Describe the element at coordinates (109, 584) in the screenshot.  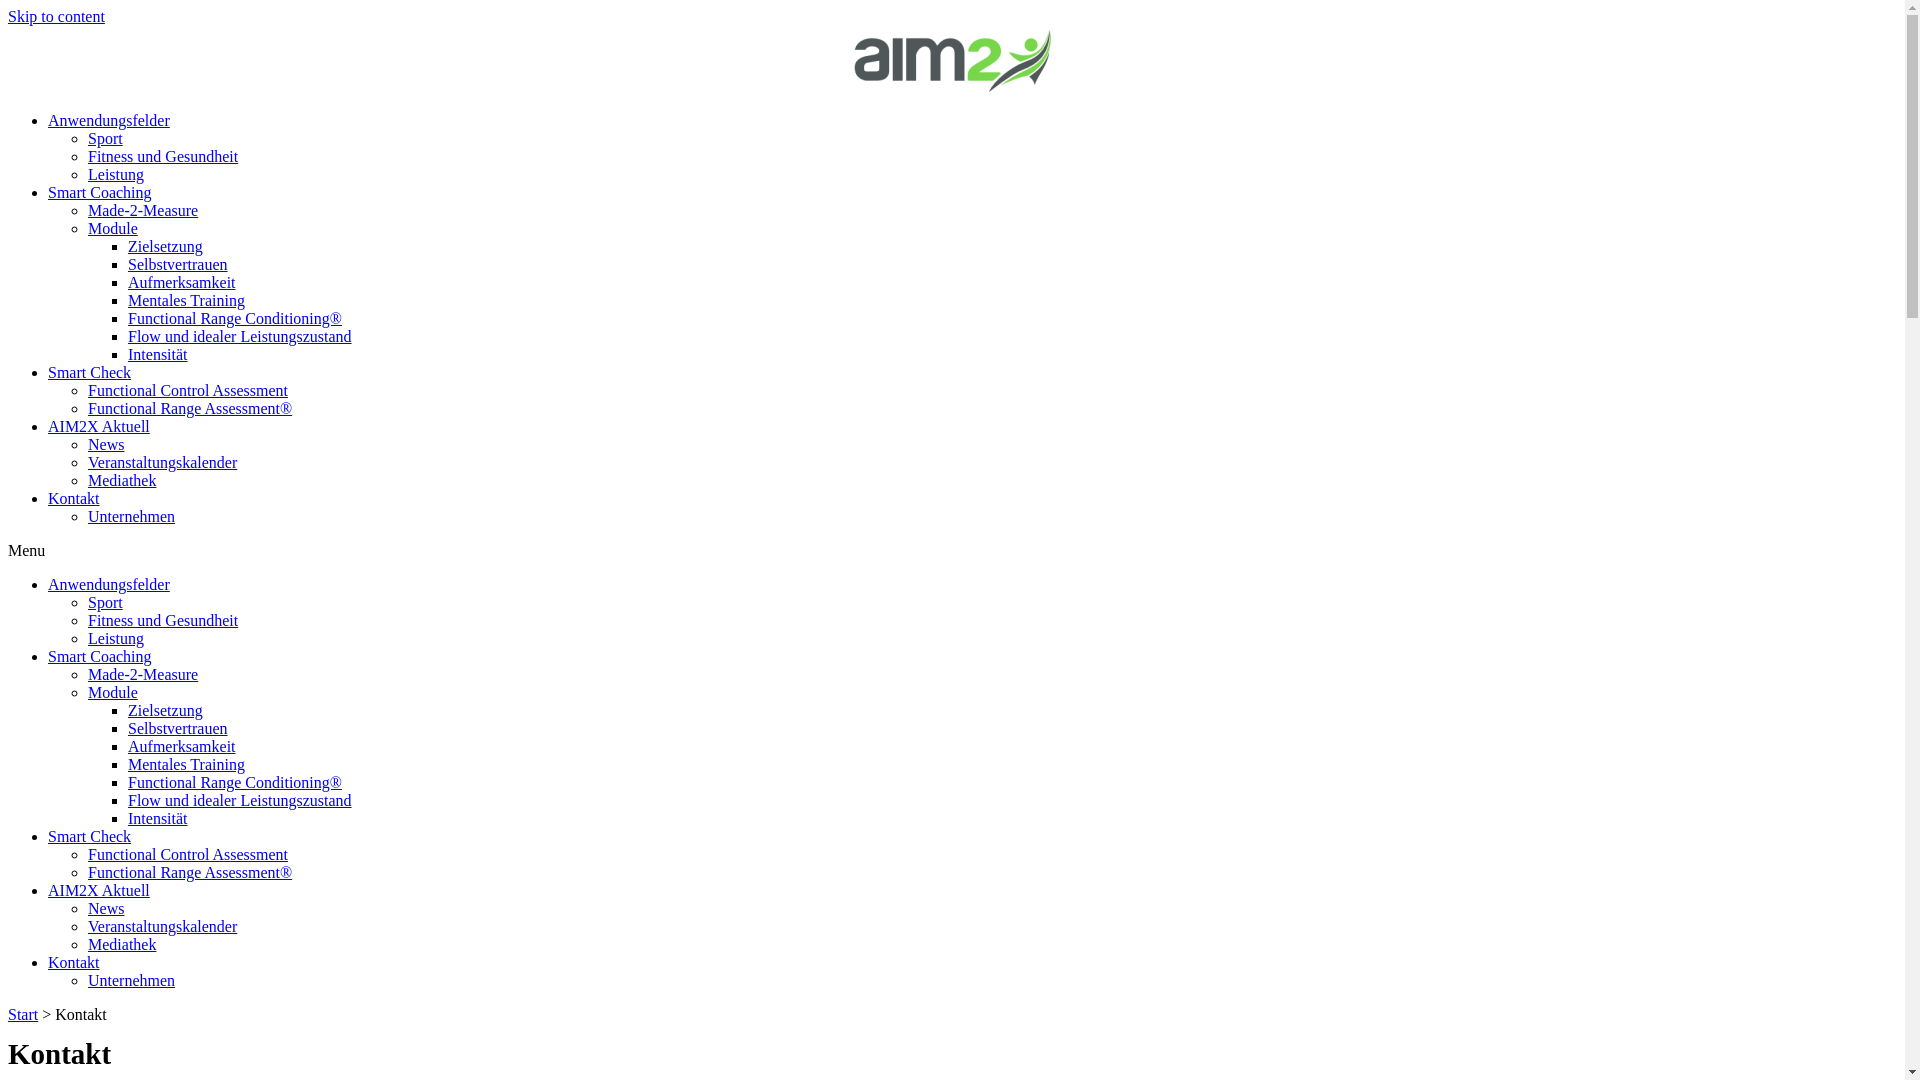
I see `Anwendungsfelder` at that location.